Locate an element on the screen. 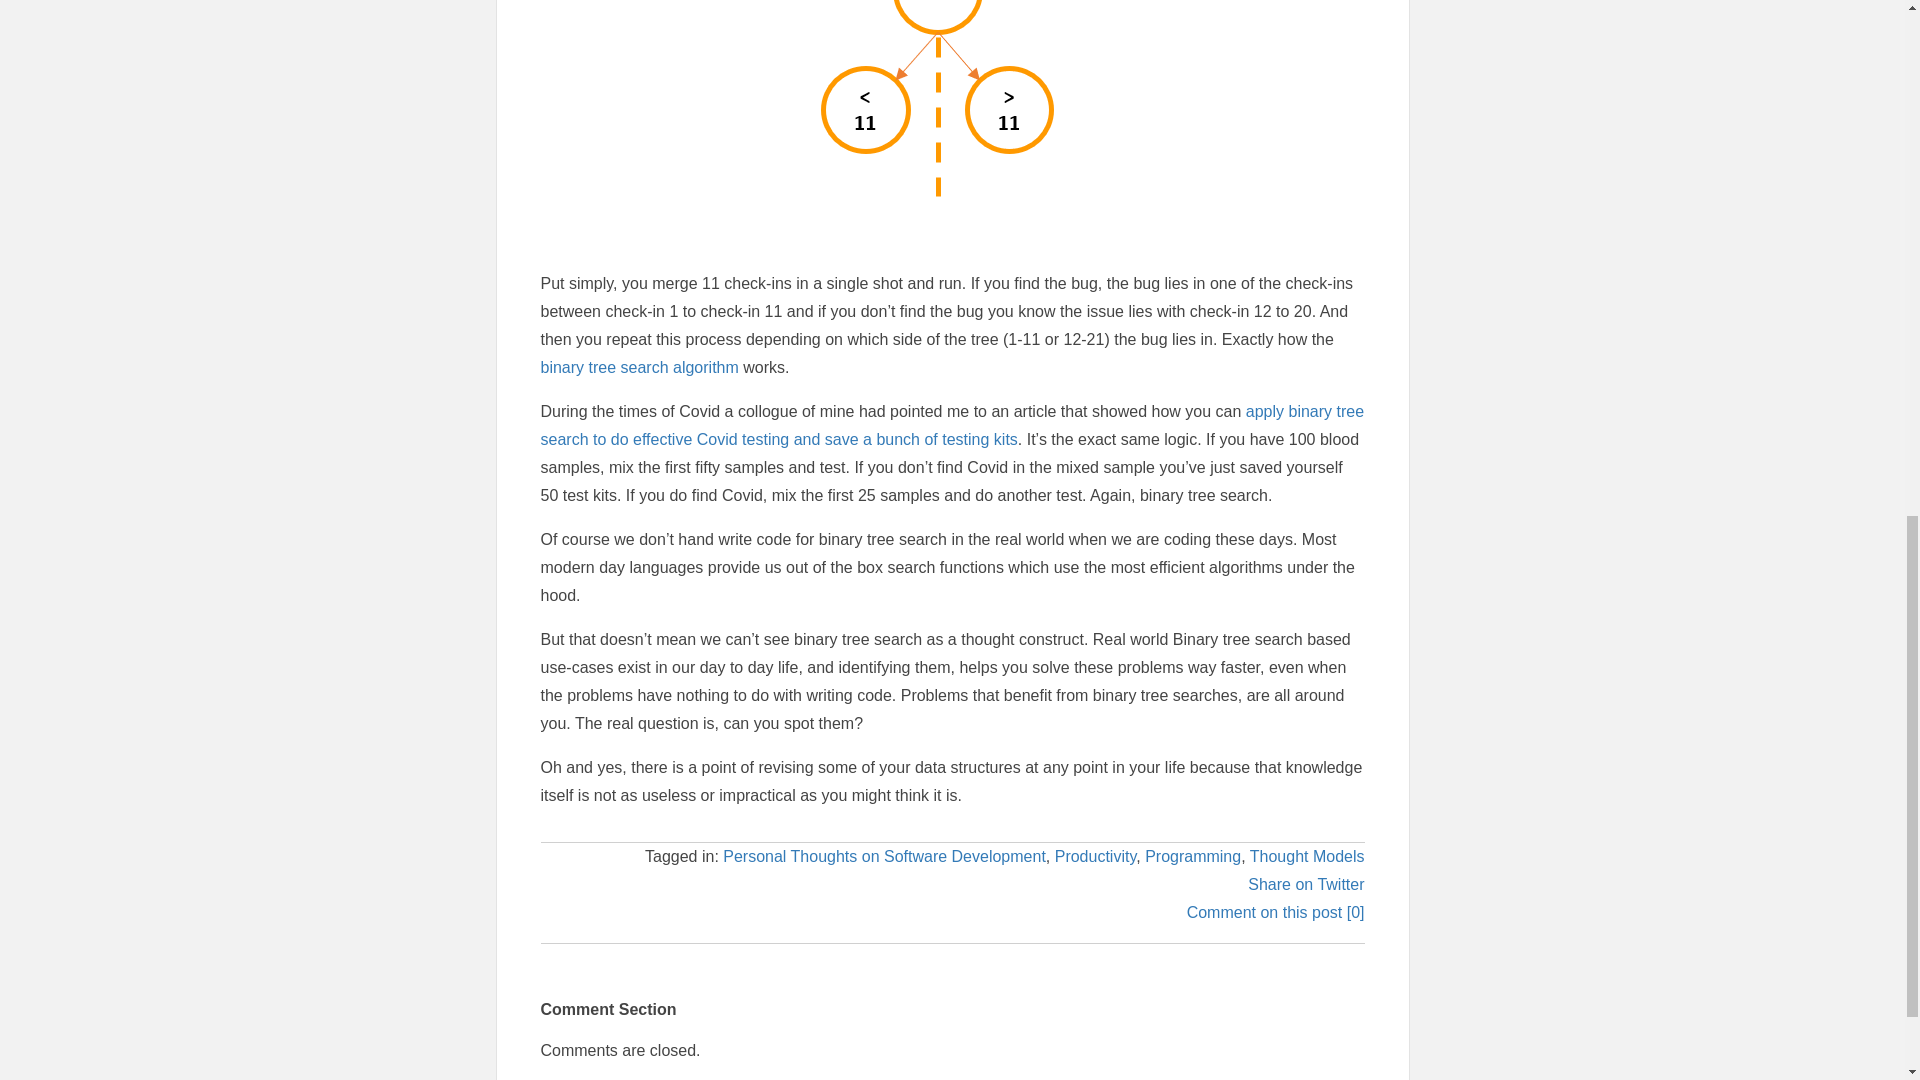  Thought Models is located at coordinates (1307, 856).